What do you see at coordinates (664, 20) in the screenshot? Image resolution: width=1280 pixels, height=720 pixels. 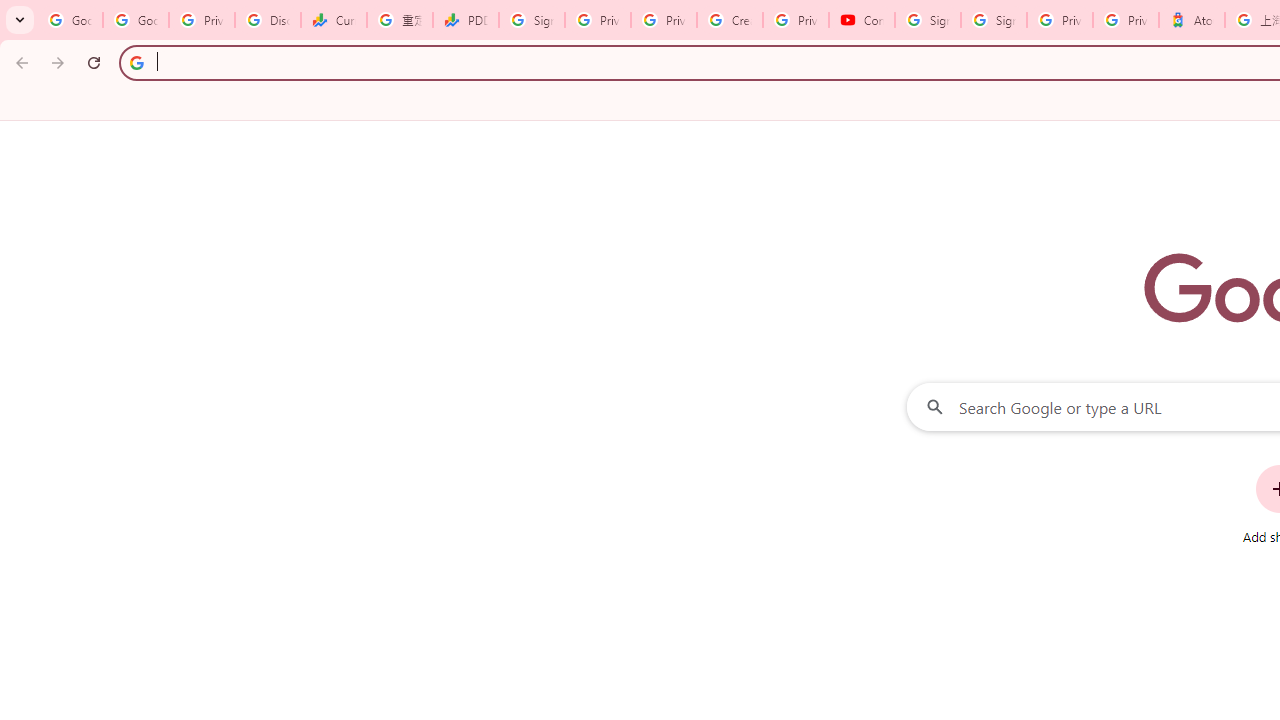 I see `Privacy Checkup` at bounding box center [664, 20].